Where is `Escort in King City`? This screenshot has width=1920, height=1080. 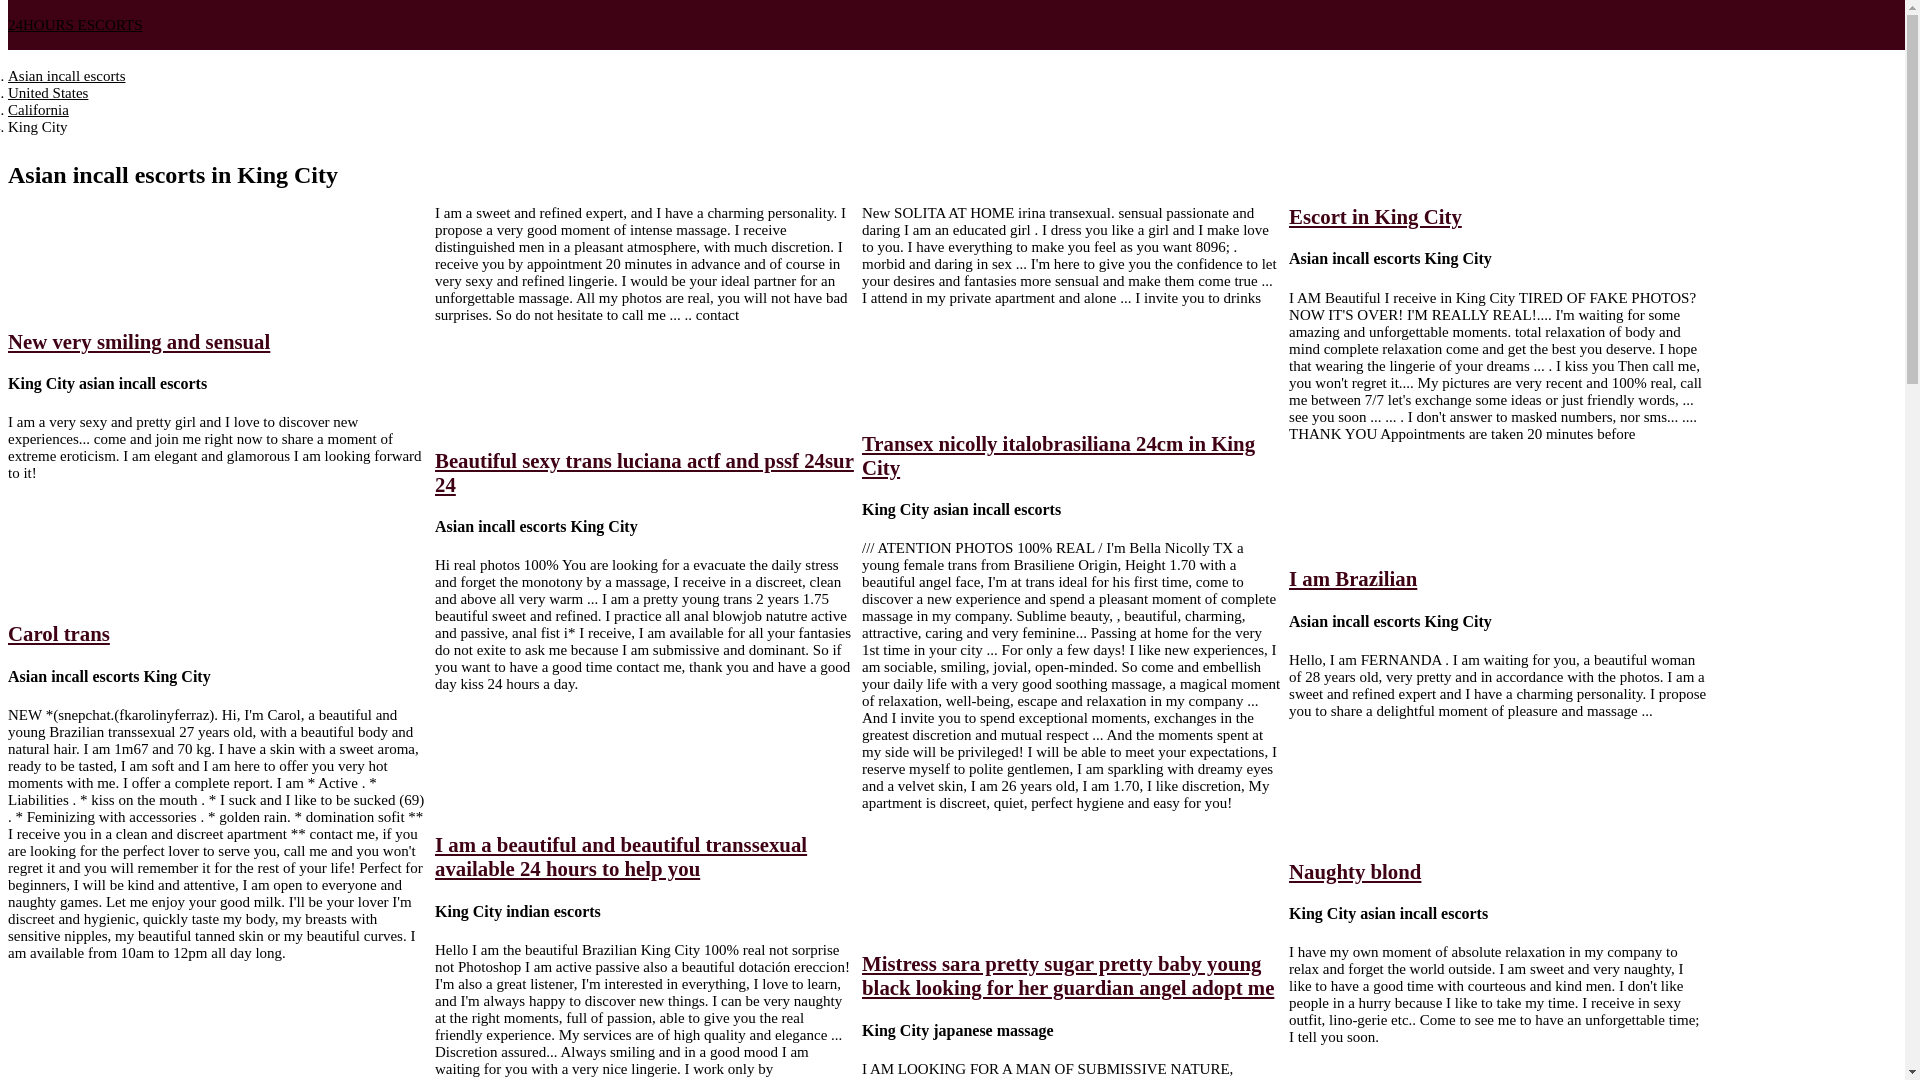
Escort in King City is located at coordinates (1376, 216).